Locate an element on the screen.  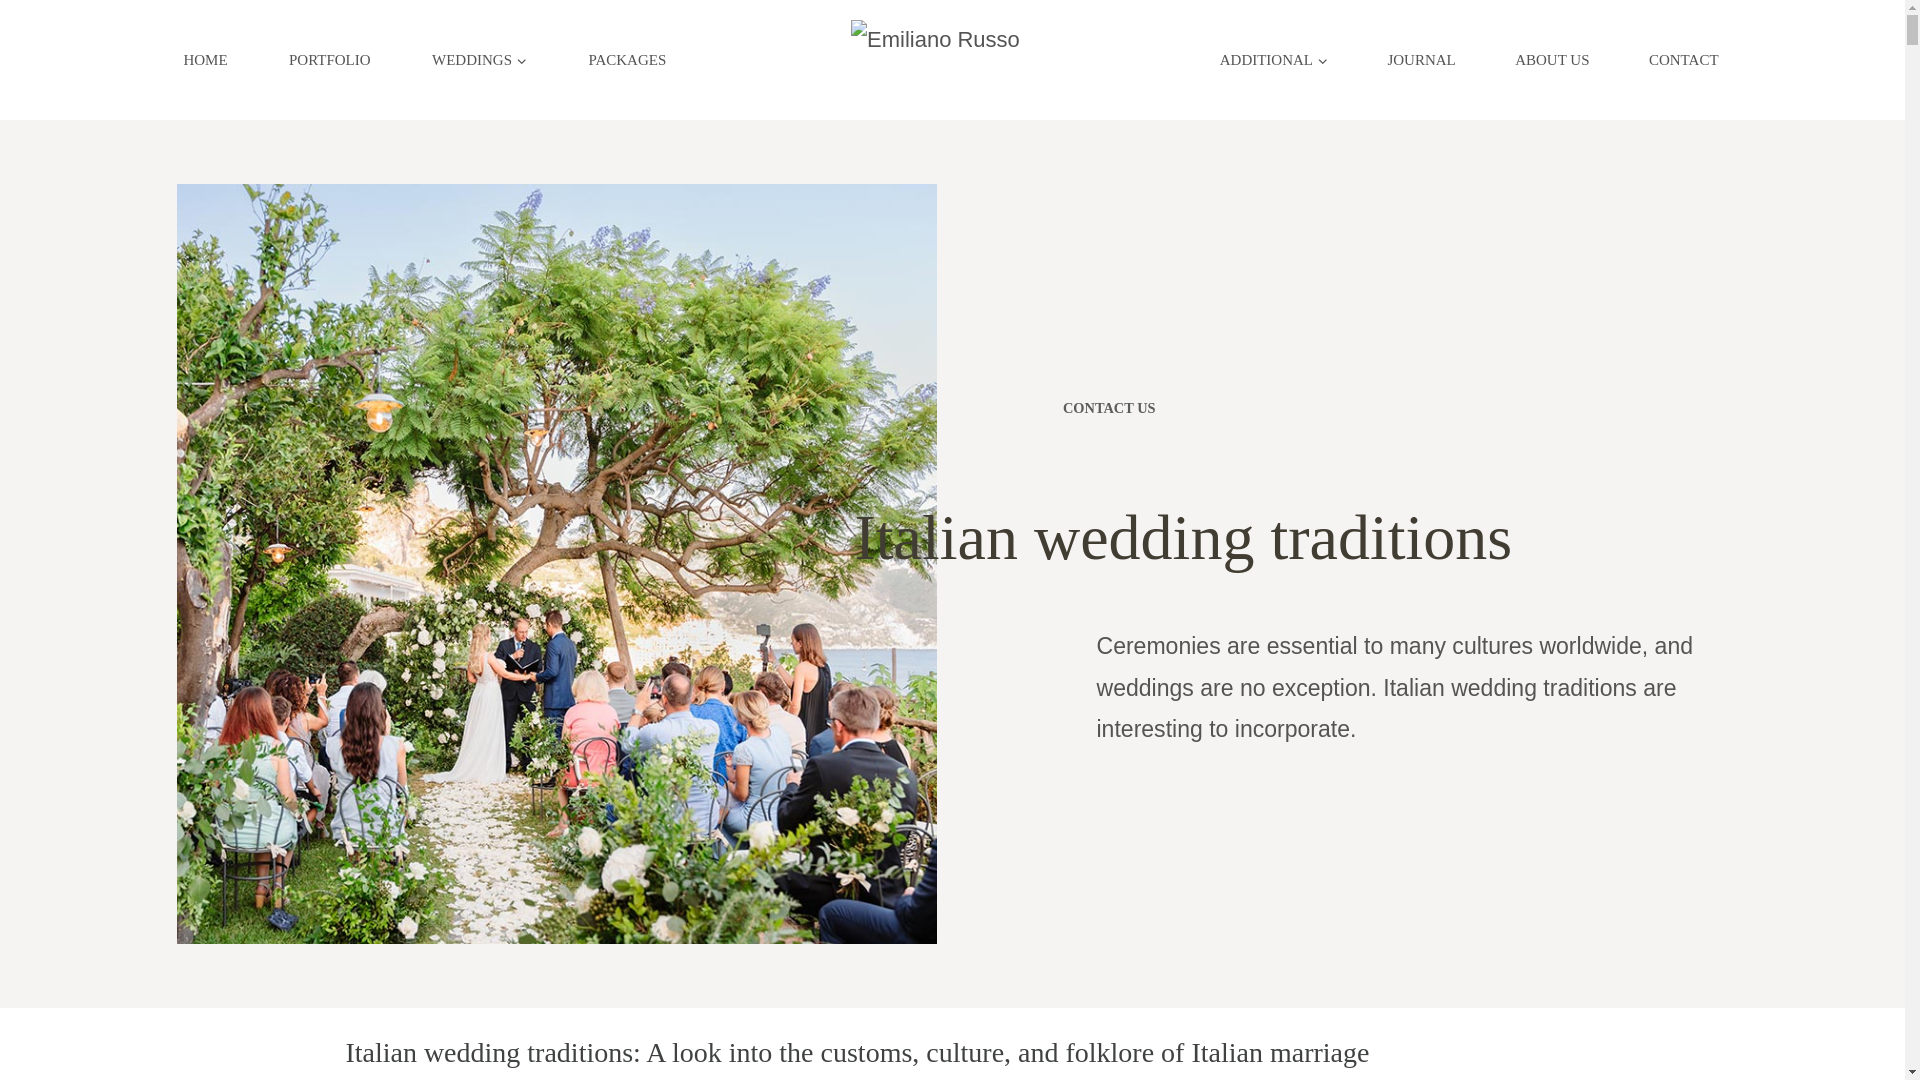
ABOUT US is located at coordinates (1552, 60).